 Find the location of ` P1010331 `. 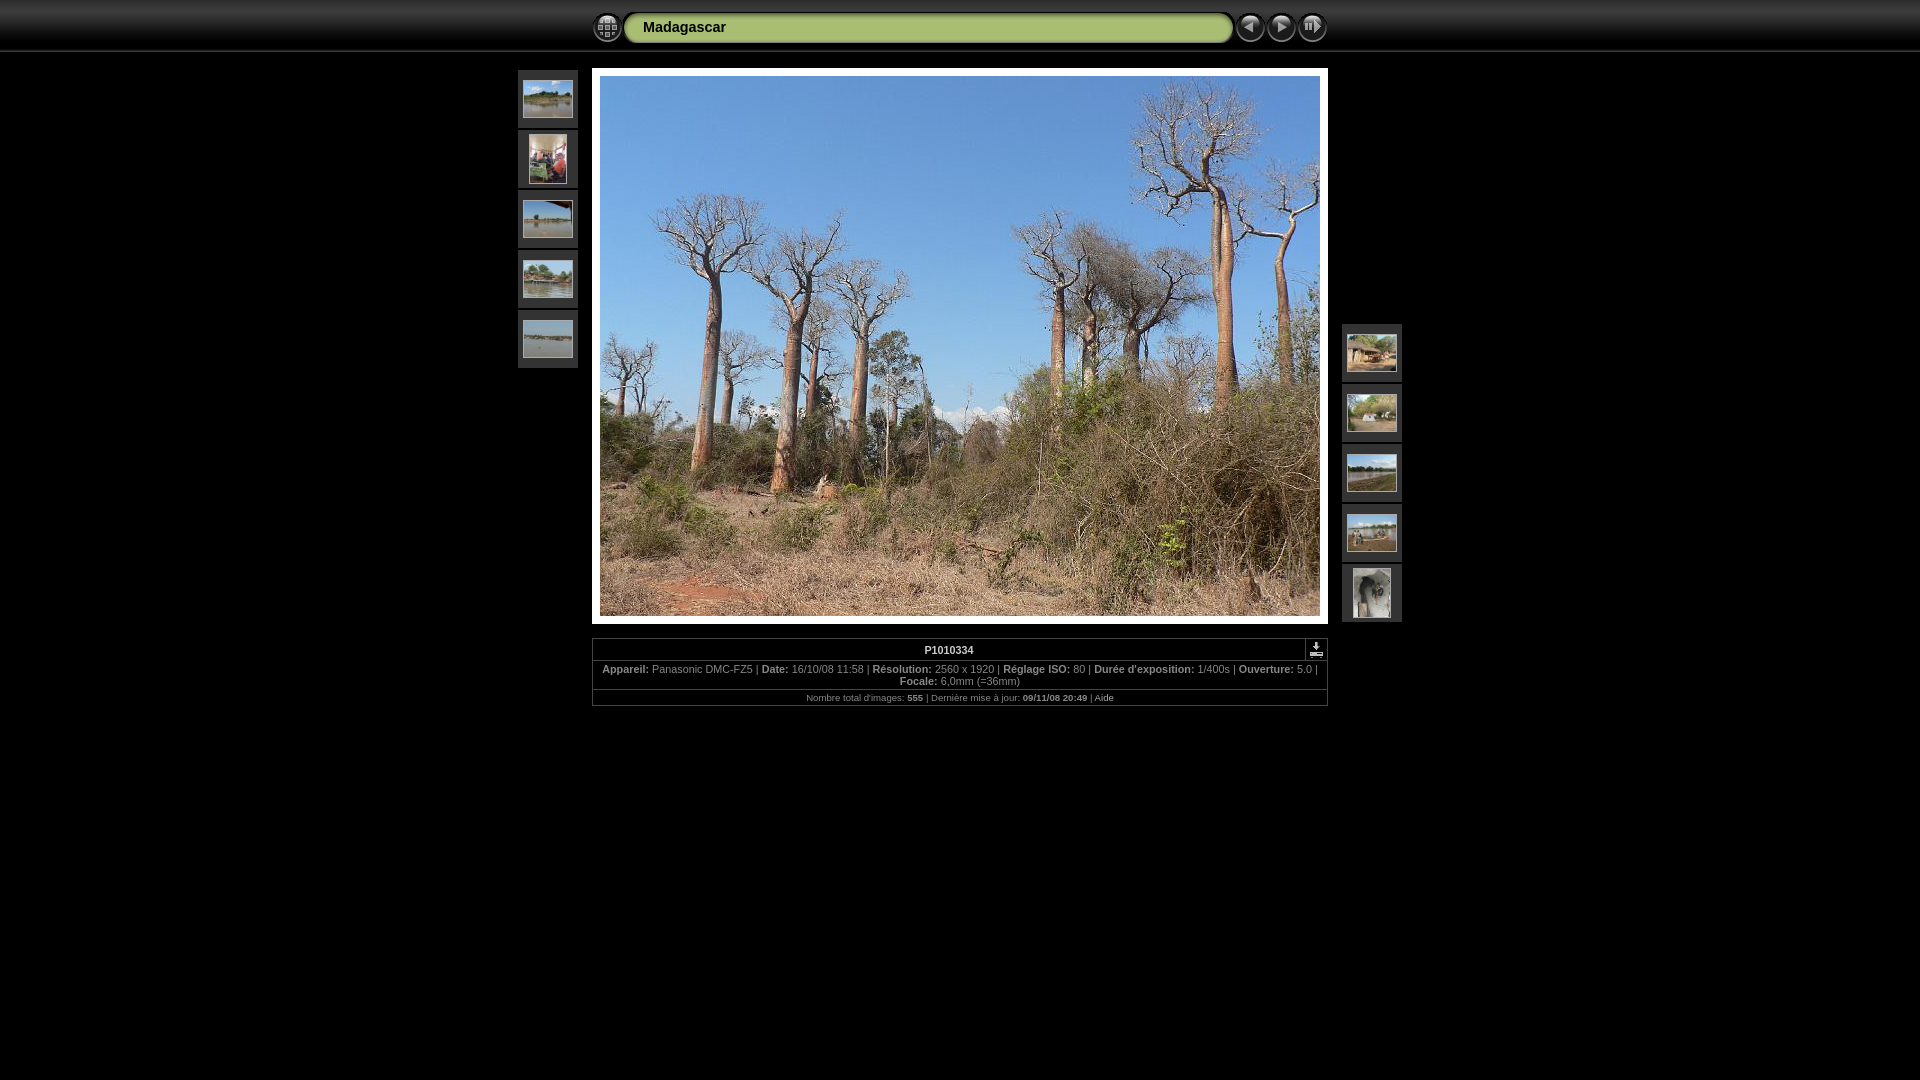

 P1010331  is located at coordinates (548, 219).